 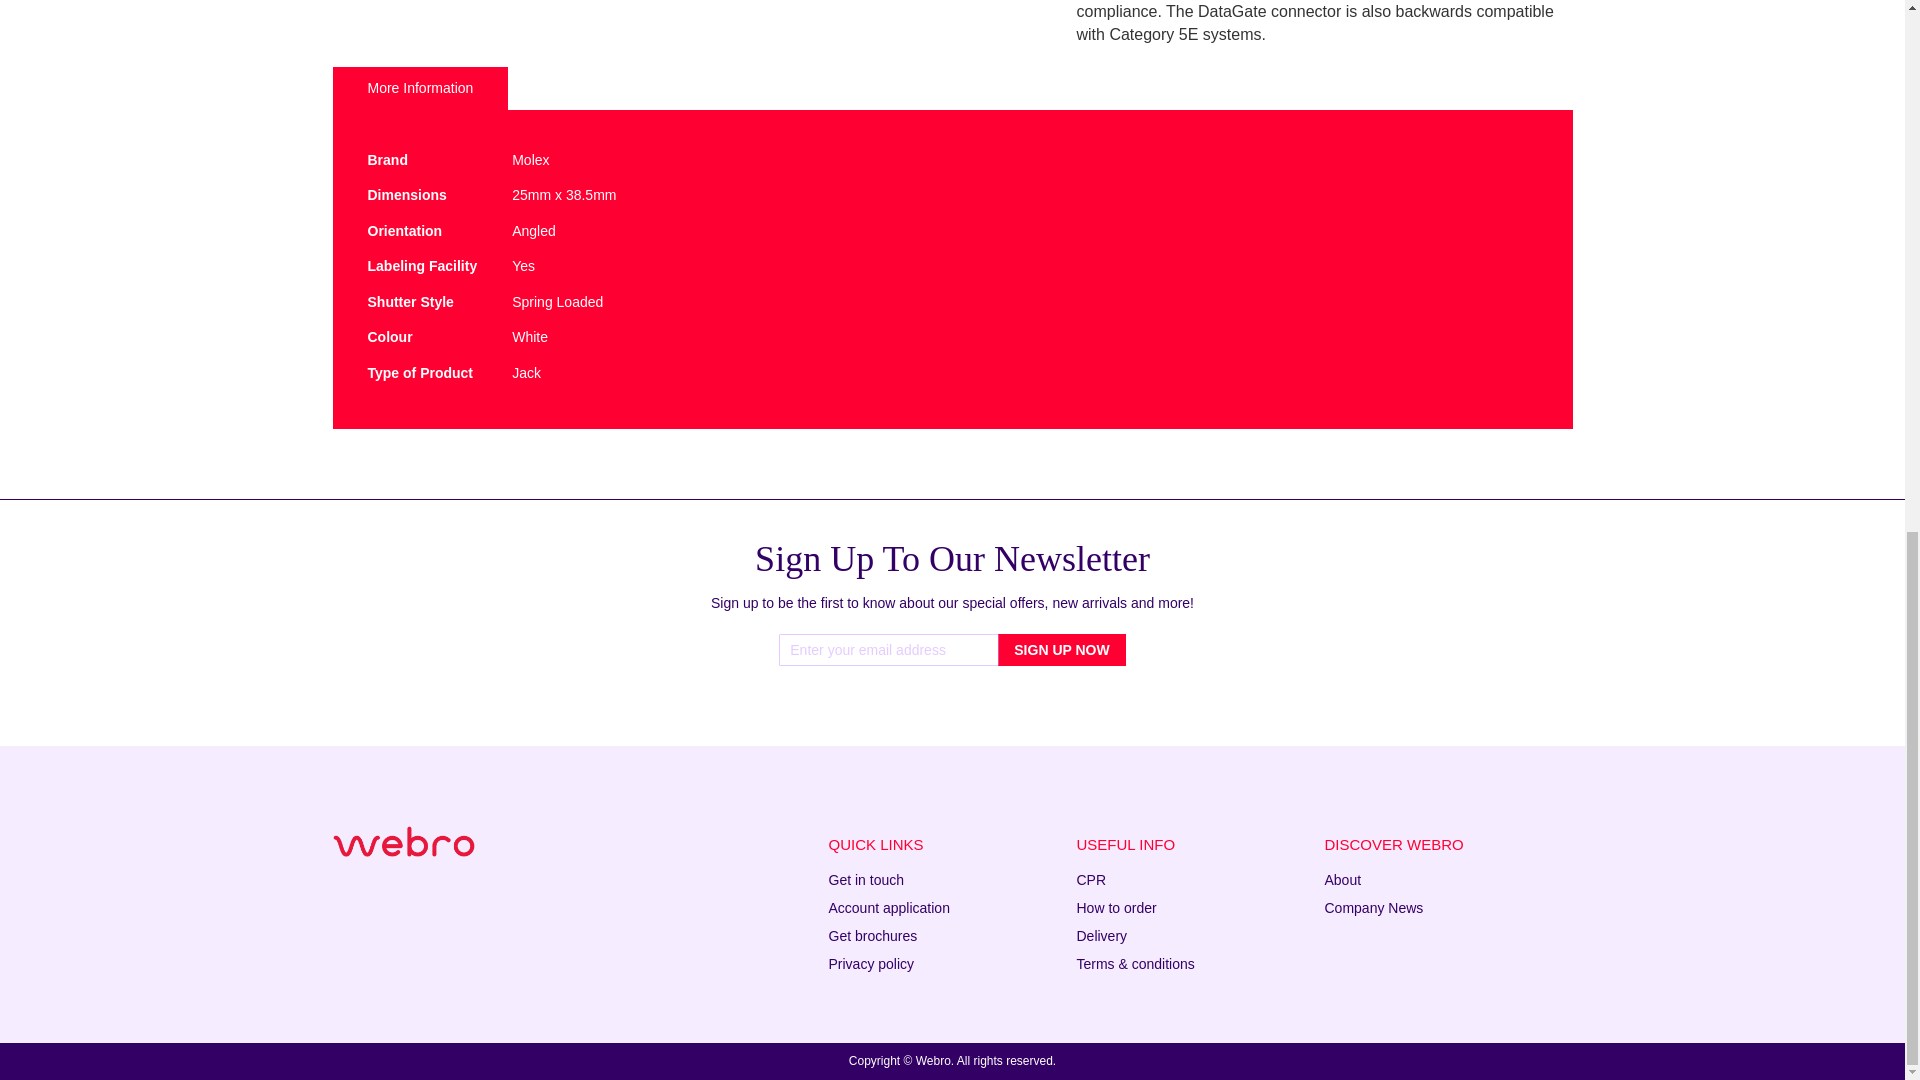 I want to click on Company News, so click(x=1373, y=907).